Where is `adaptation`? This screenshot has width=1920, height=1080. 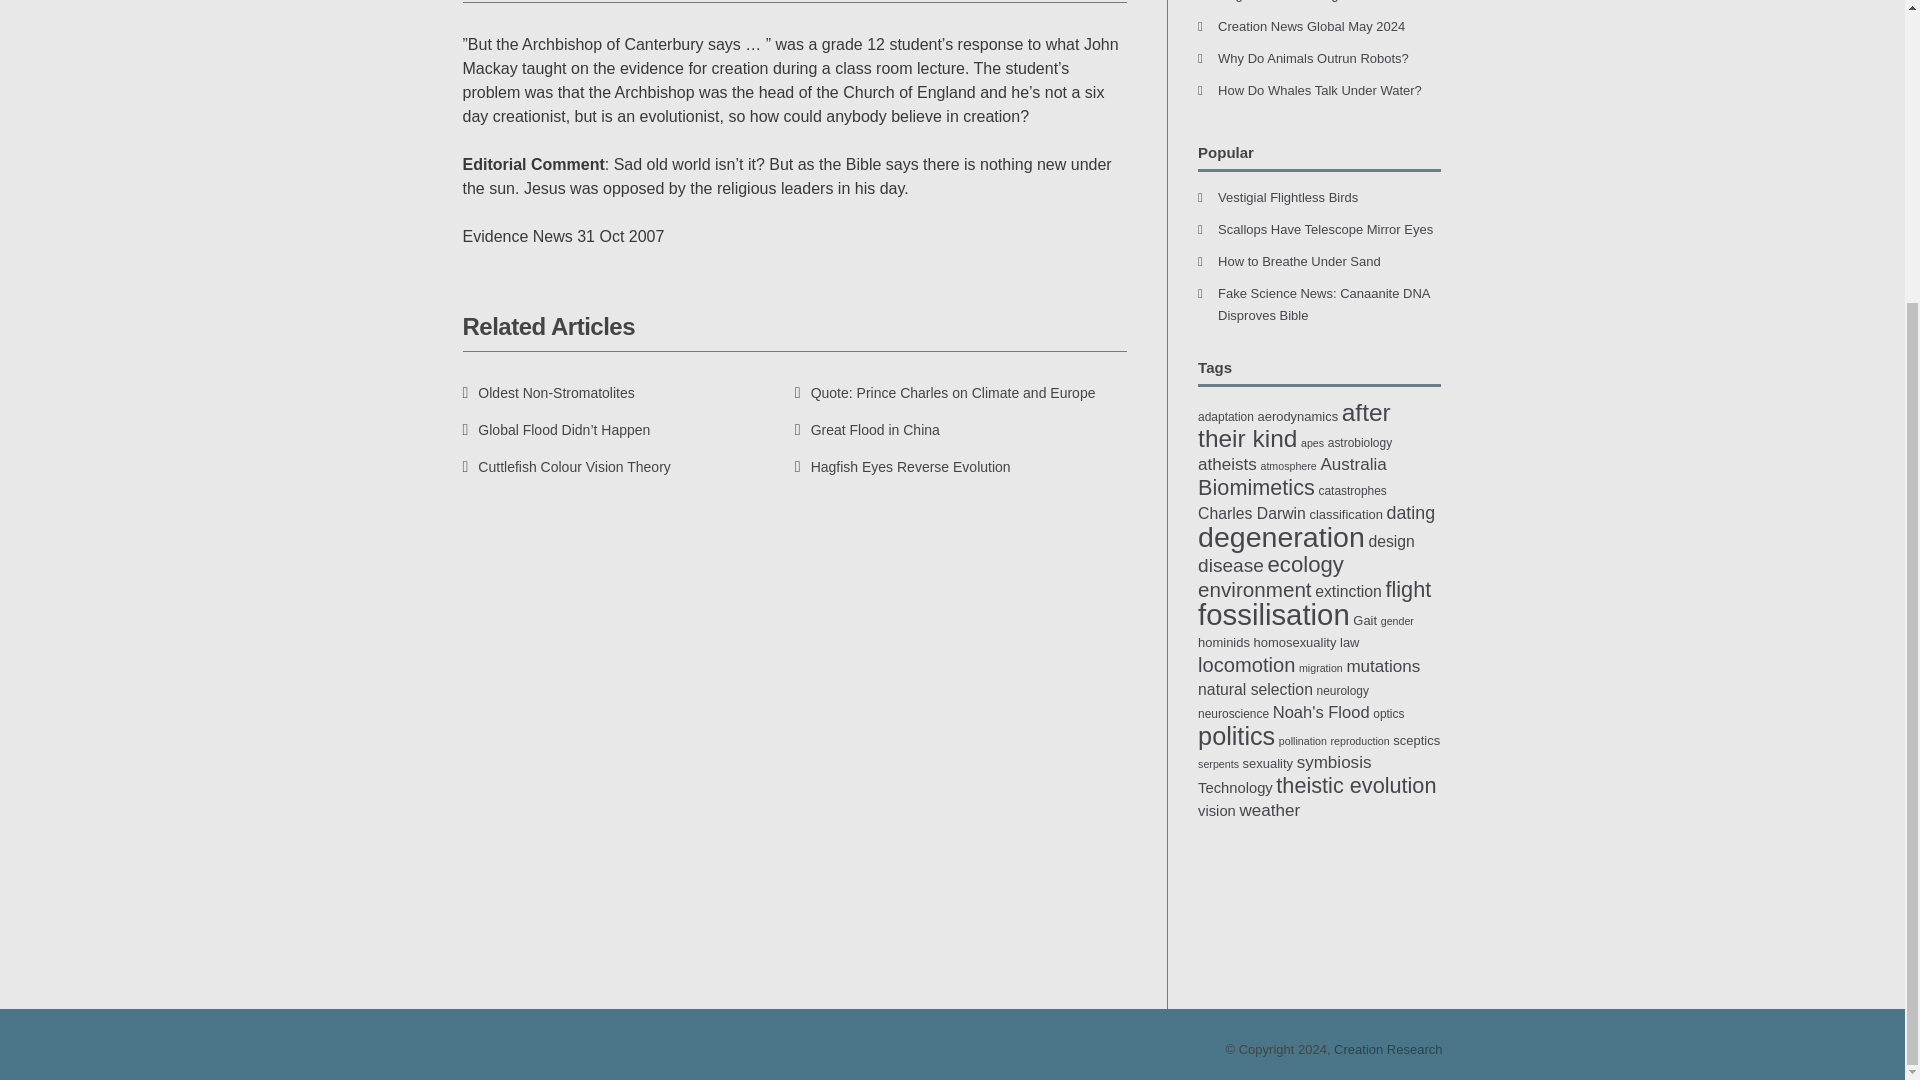
adaptation is located at coordinates (1226, 417).